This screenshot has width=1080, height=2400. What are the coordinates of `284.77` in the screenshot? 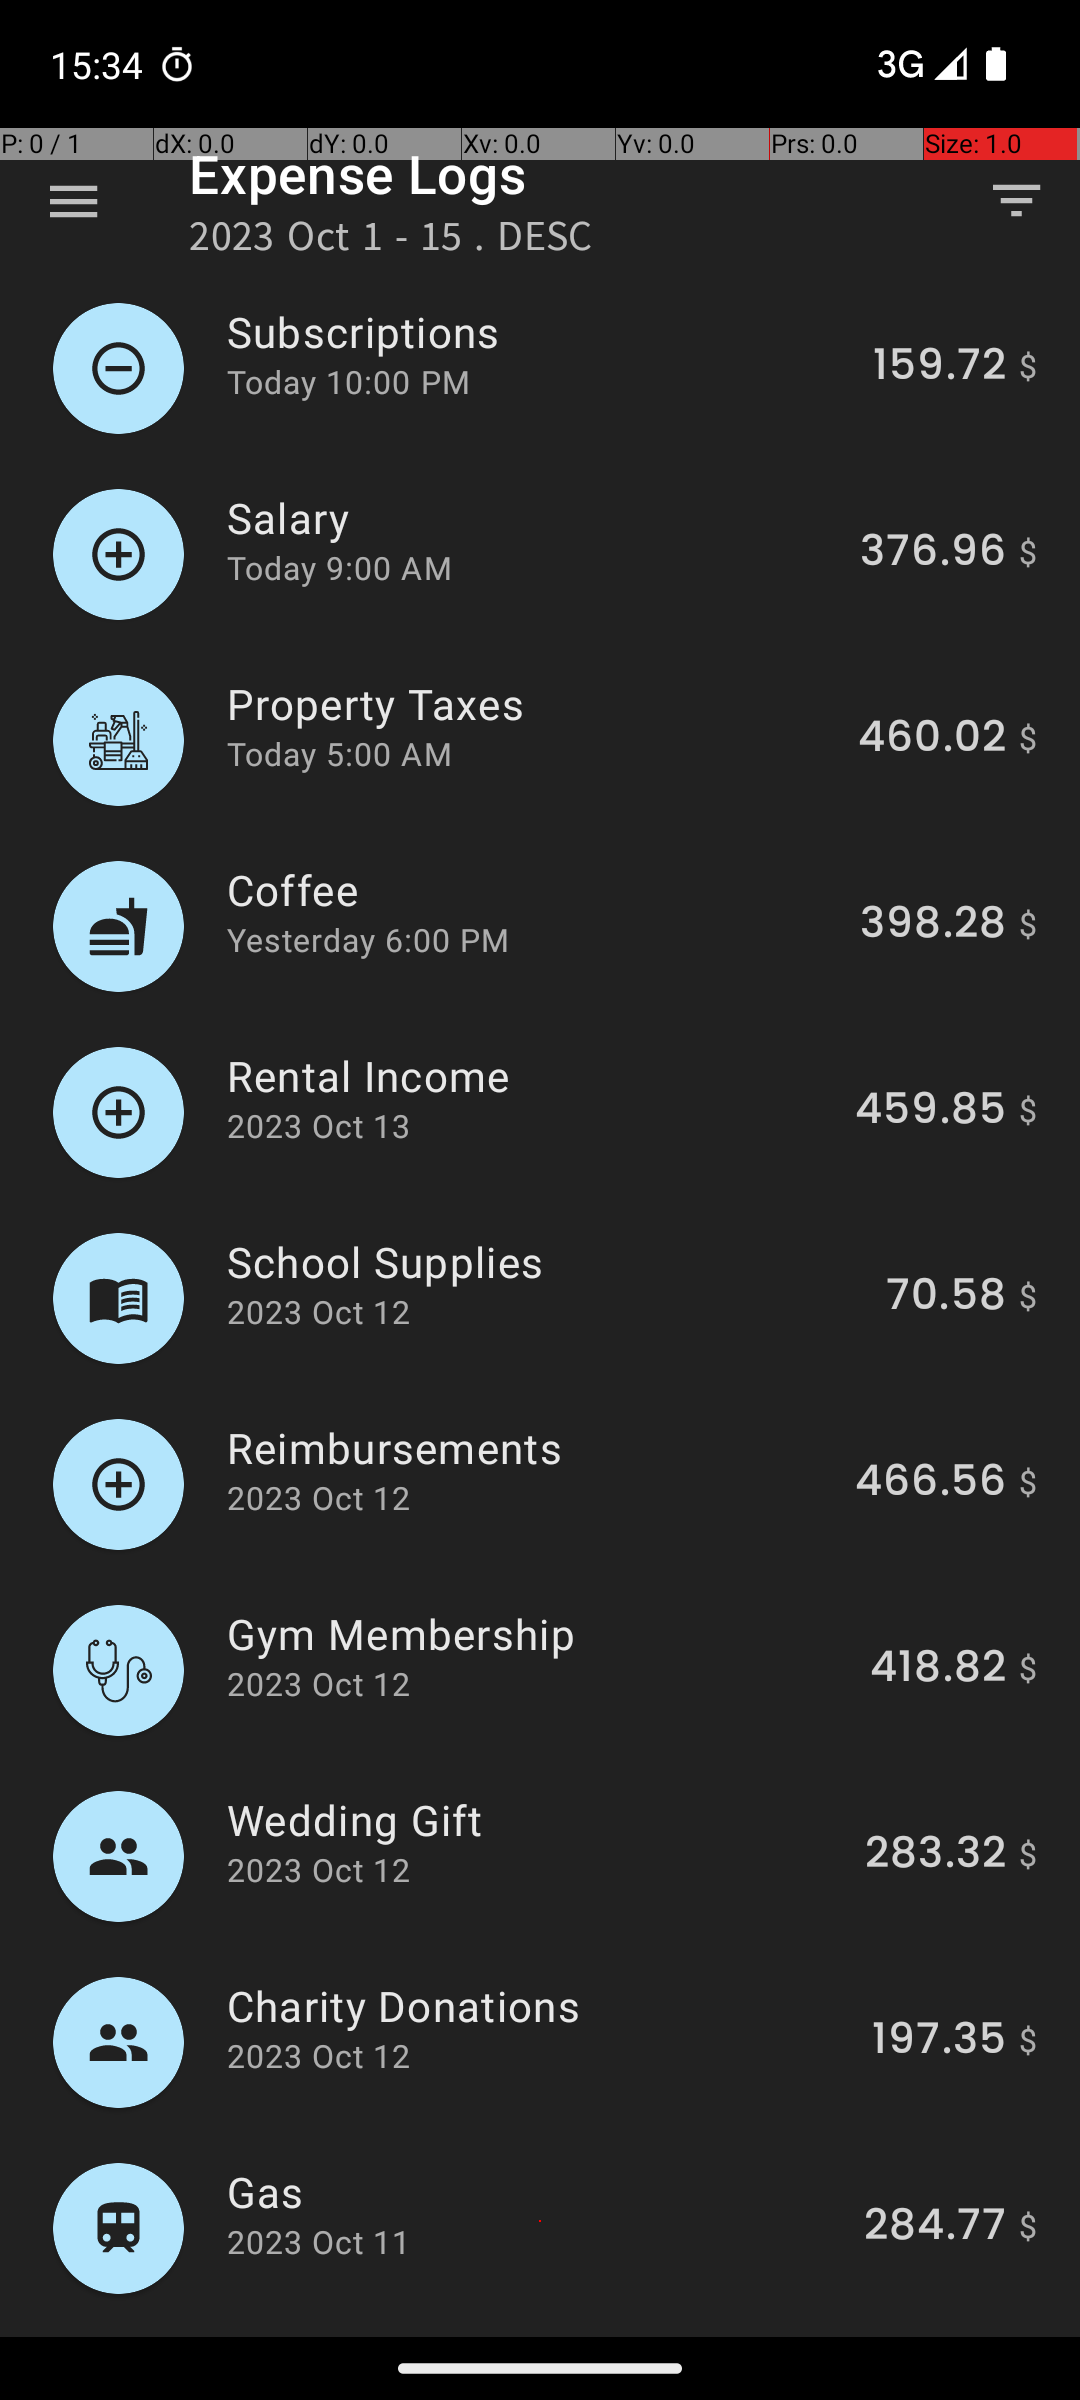 It's located at (935, 2228).